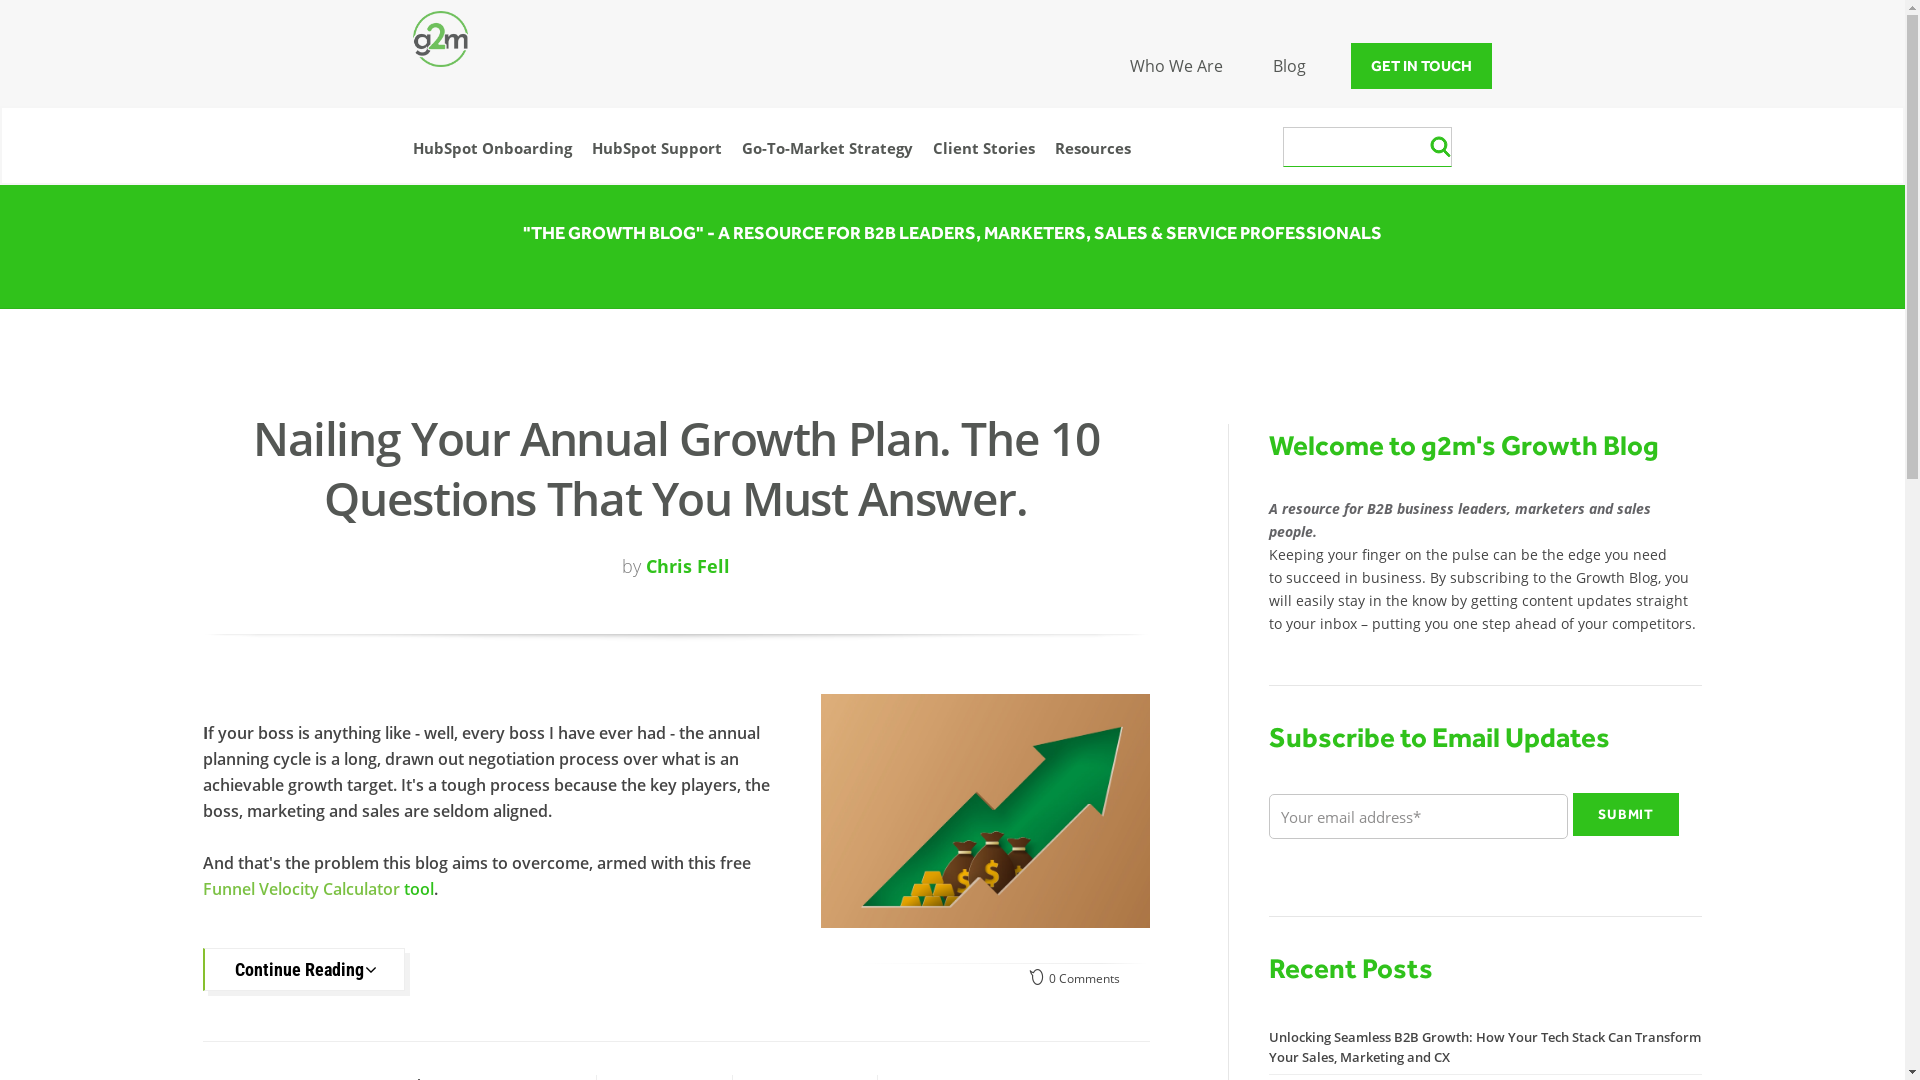  I want to click on Continue Reading, so click(303, 970).